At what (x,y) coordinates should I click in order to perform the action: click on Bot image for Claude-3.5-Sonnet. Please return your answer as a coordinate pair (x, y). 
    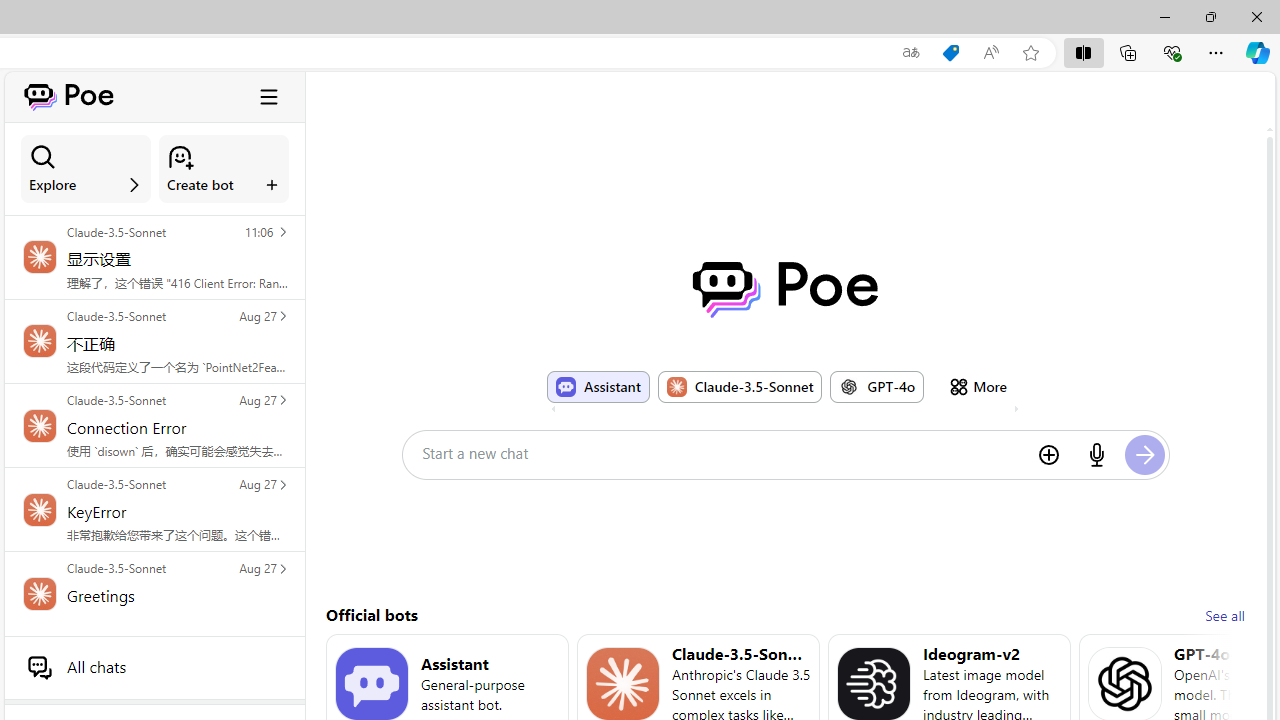
    Looking at the image, I should click on (623, 684).